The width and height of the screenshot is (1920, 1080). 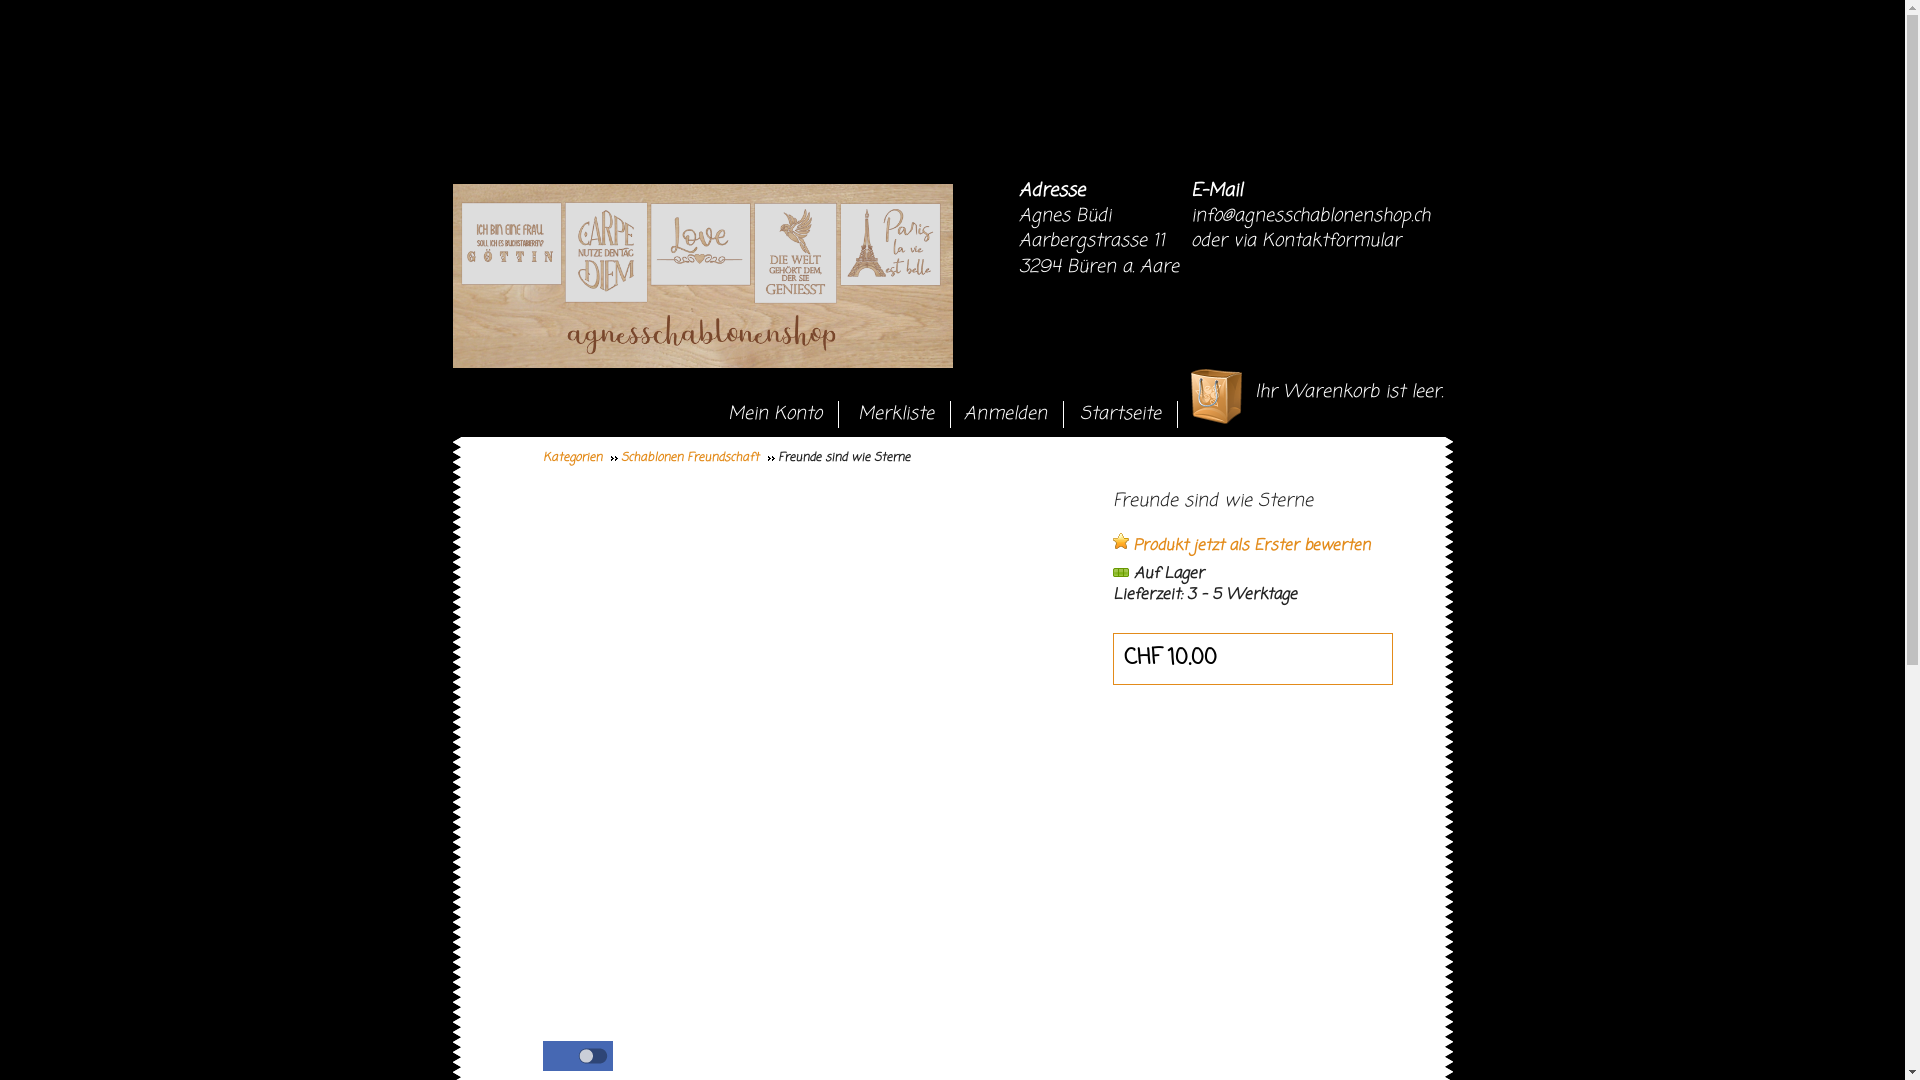 I want to click on info@agnesschablonenshop.ch, so click(x=1310, y=216).